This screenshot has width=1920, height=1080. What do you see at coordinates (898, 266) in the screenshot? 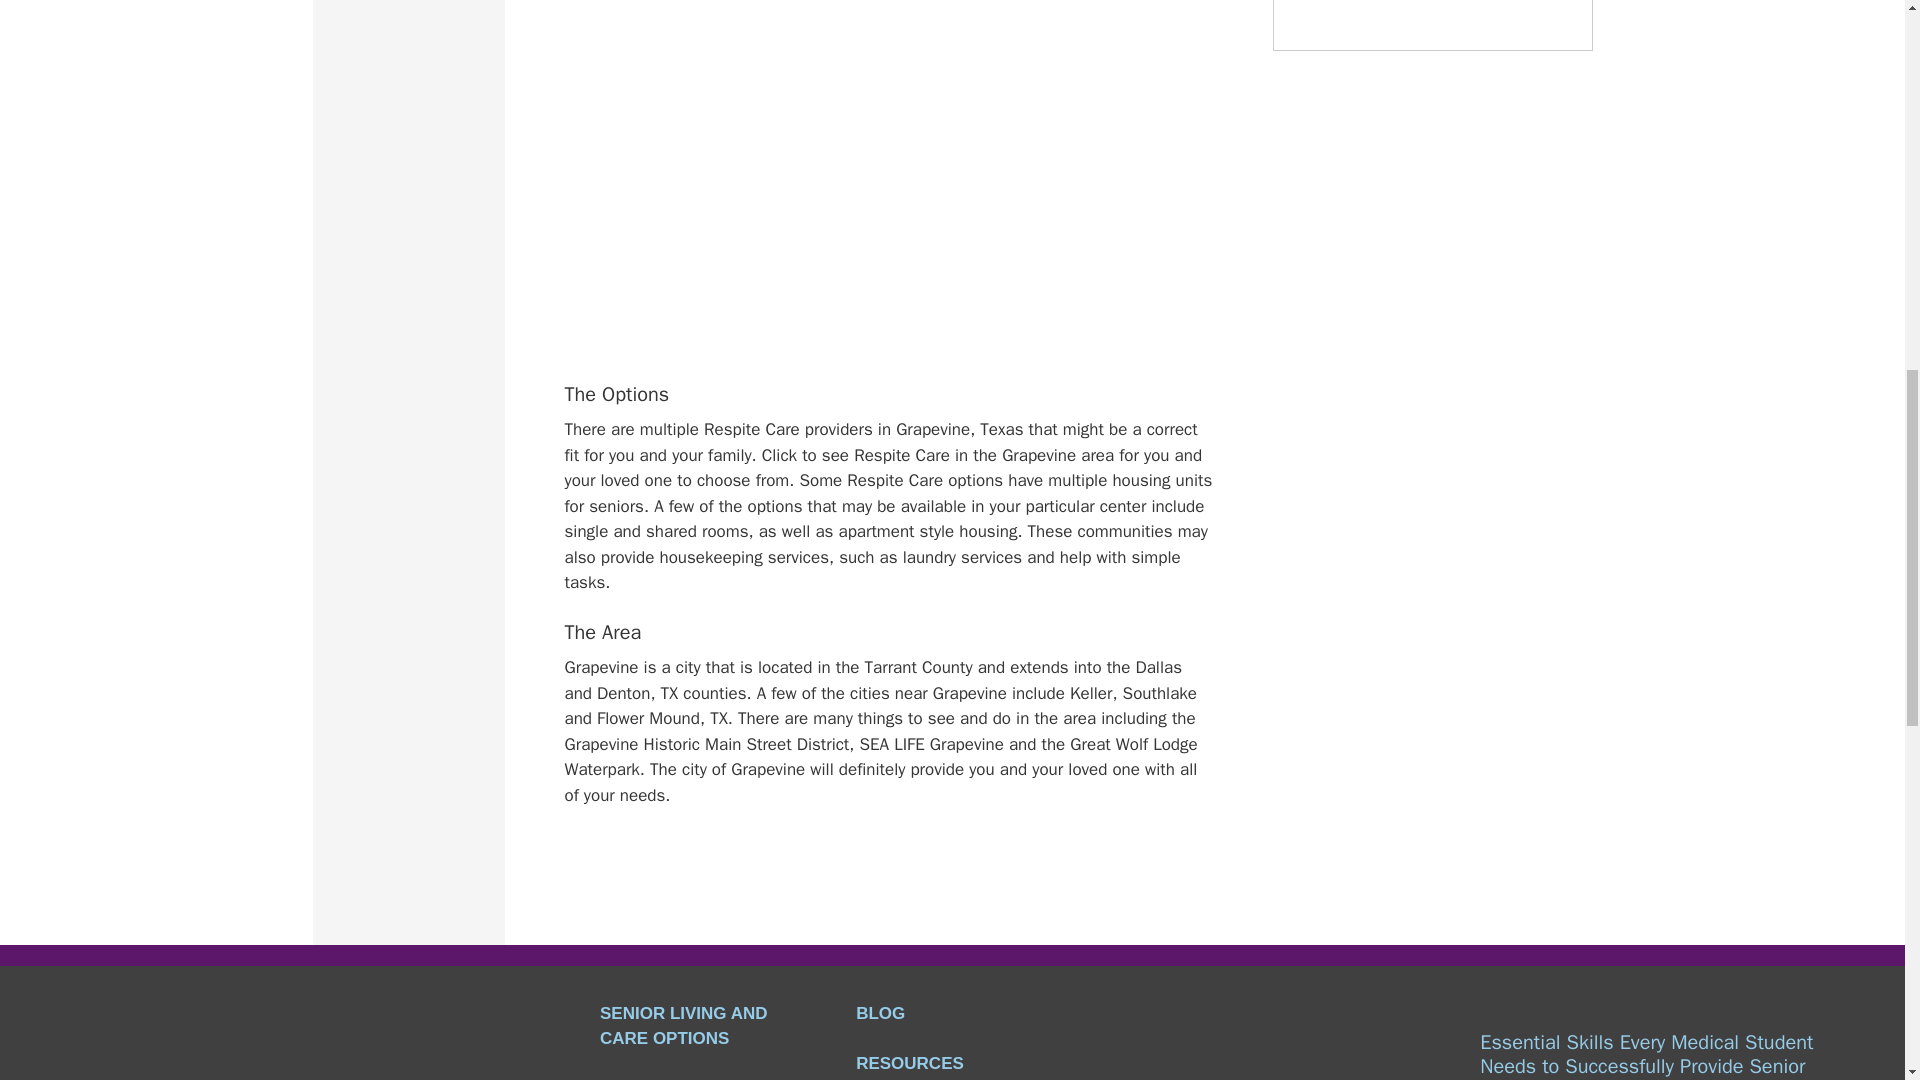
I see `Advertisement` at bounding box center [898, 266].